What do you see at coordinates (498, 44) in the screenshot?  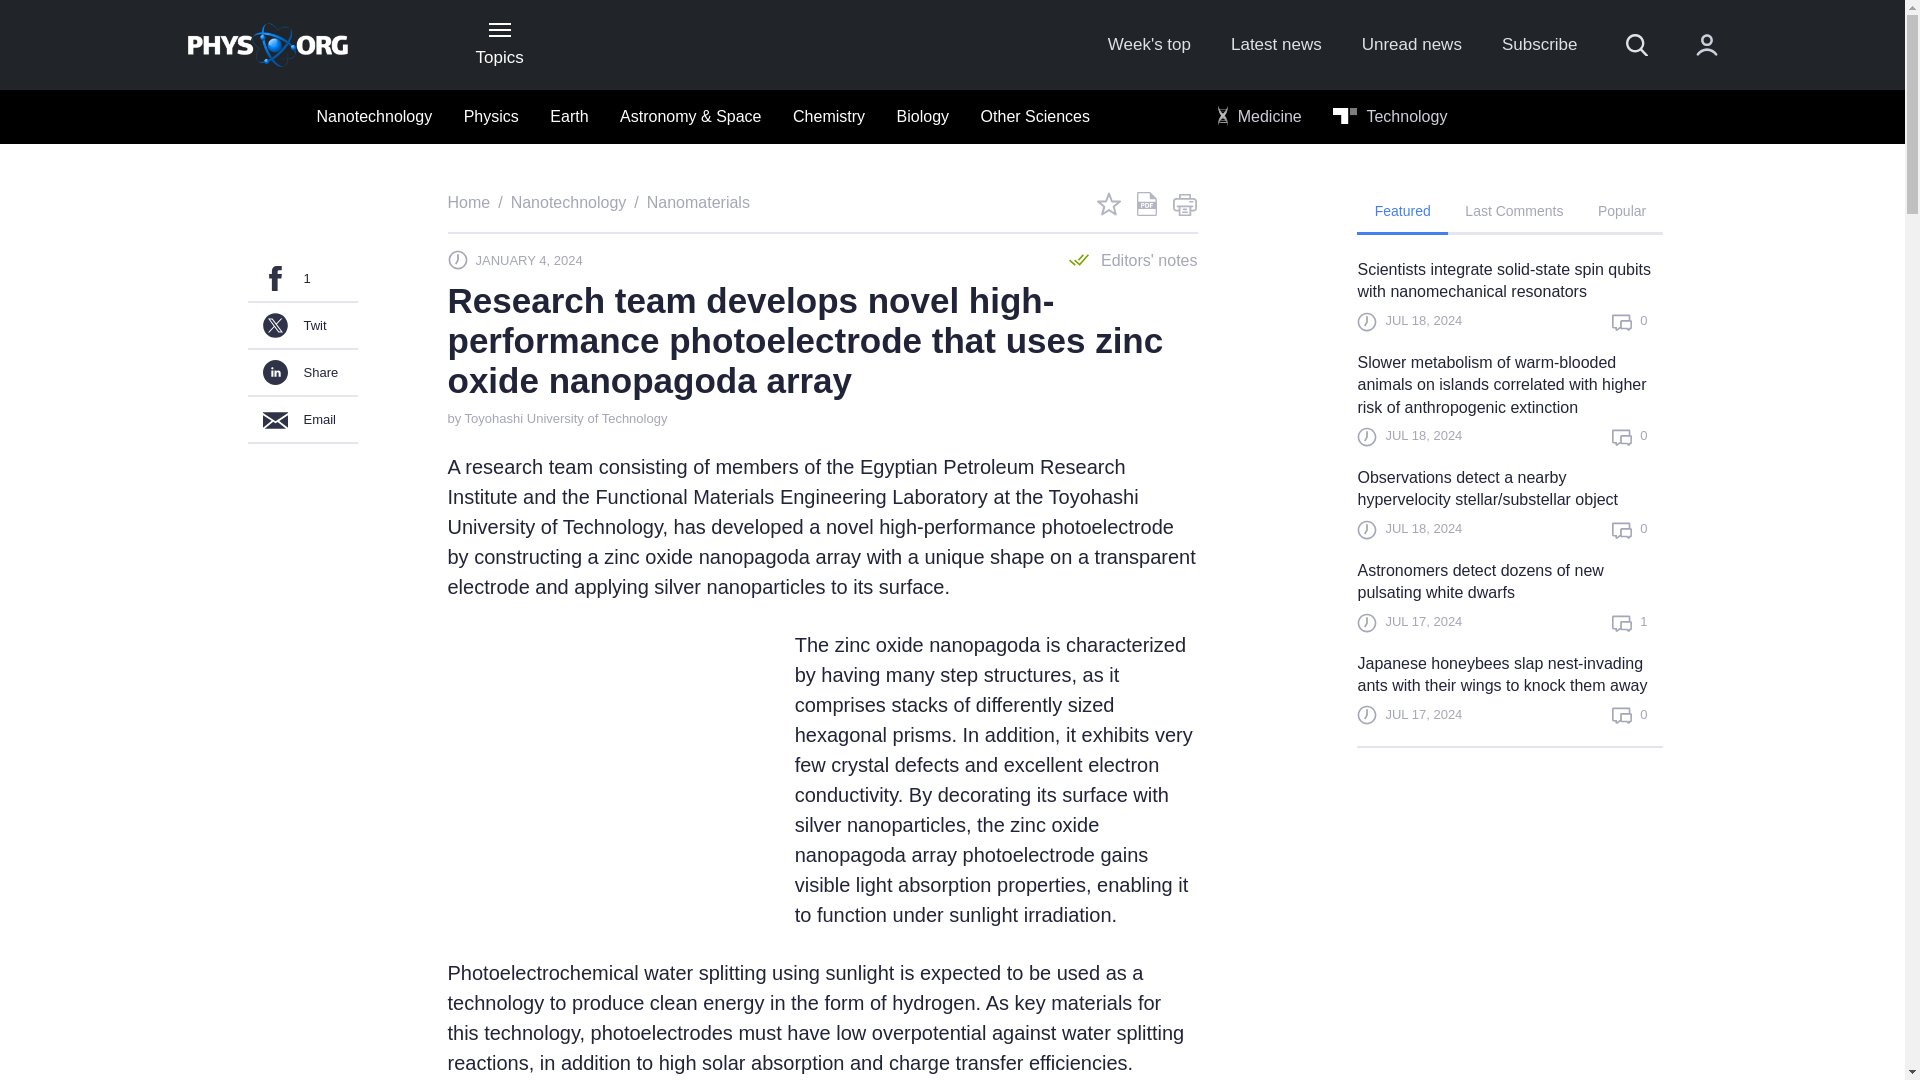 I see `Topics` at bounding box center [498, 44].